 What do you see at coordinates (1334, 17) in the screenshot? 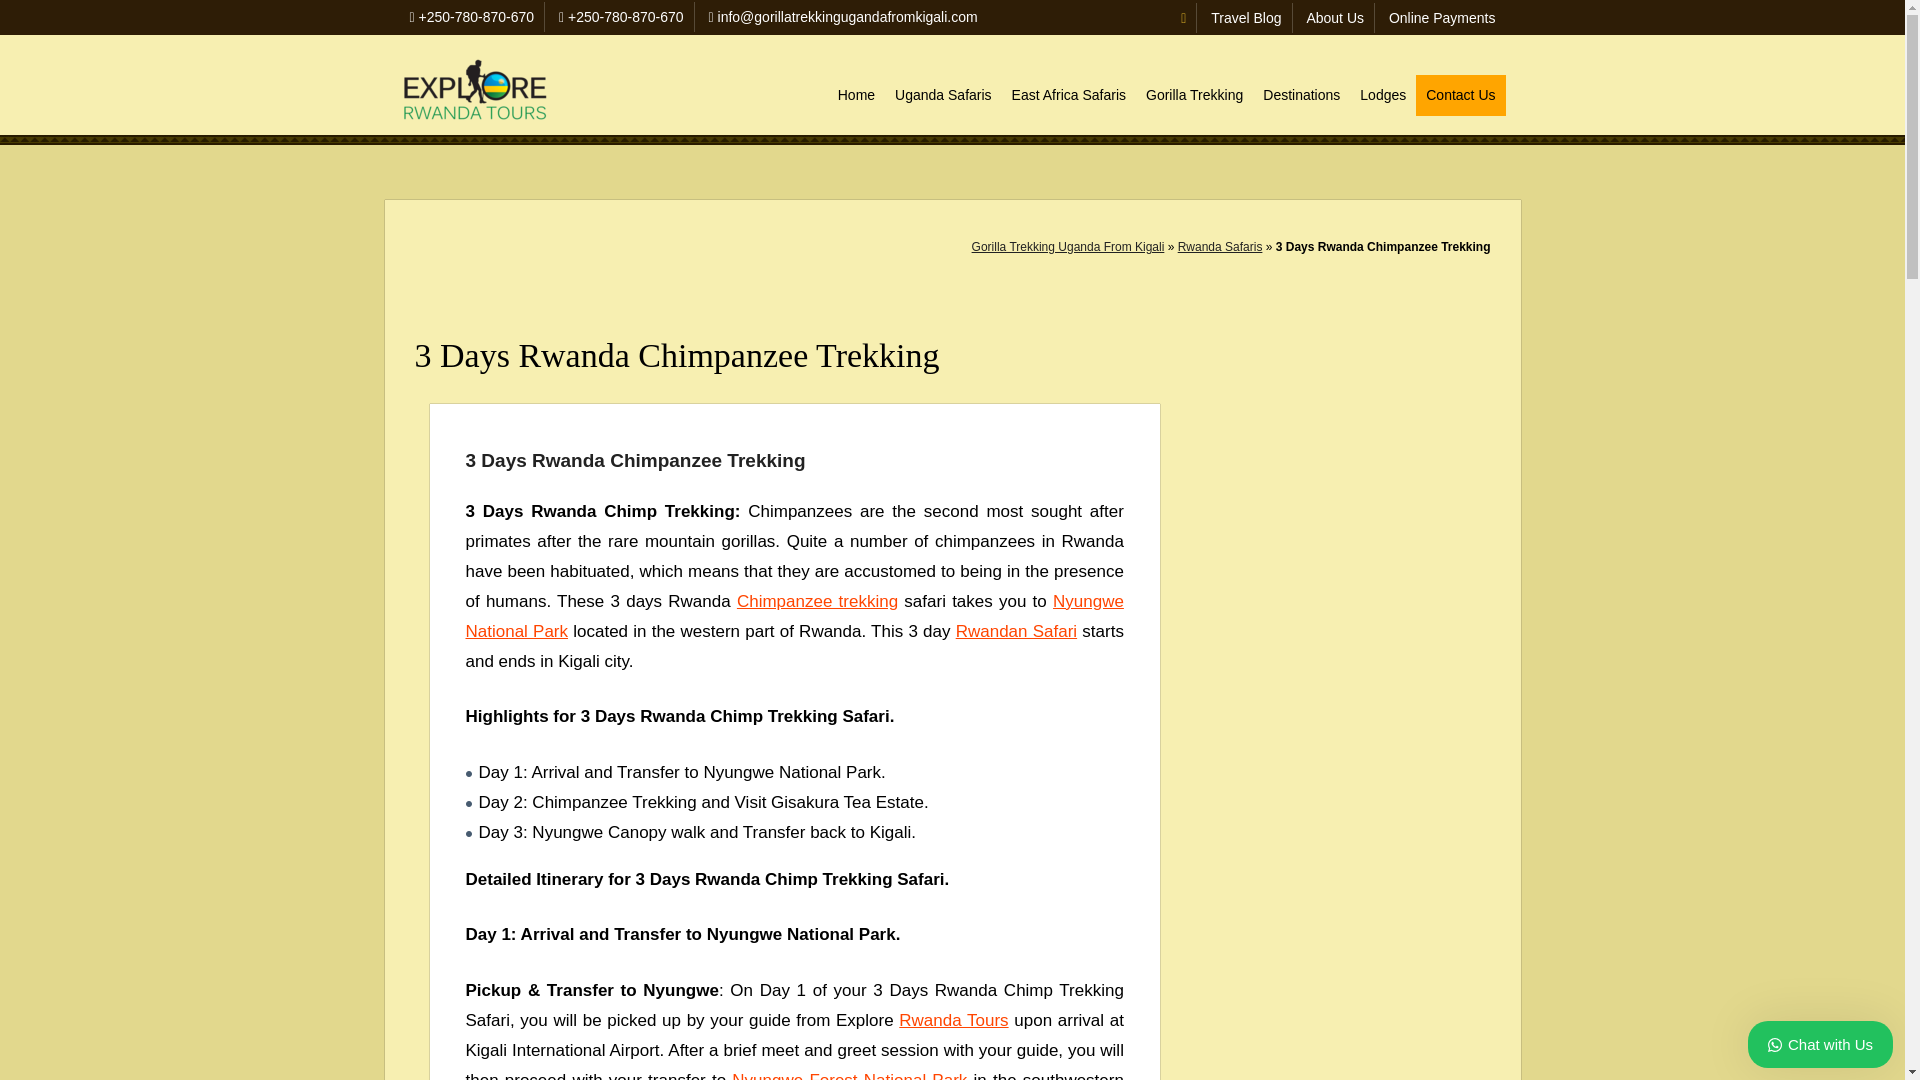
I see `About Us` at bounding box center [1334, 17].